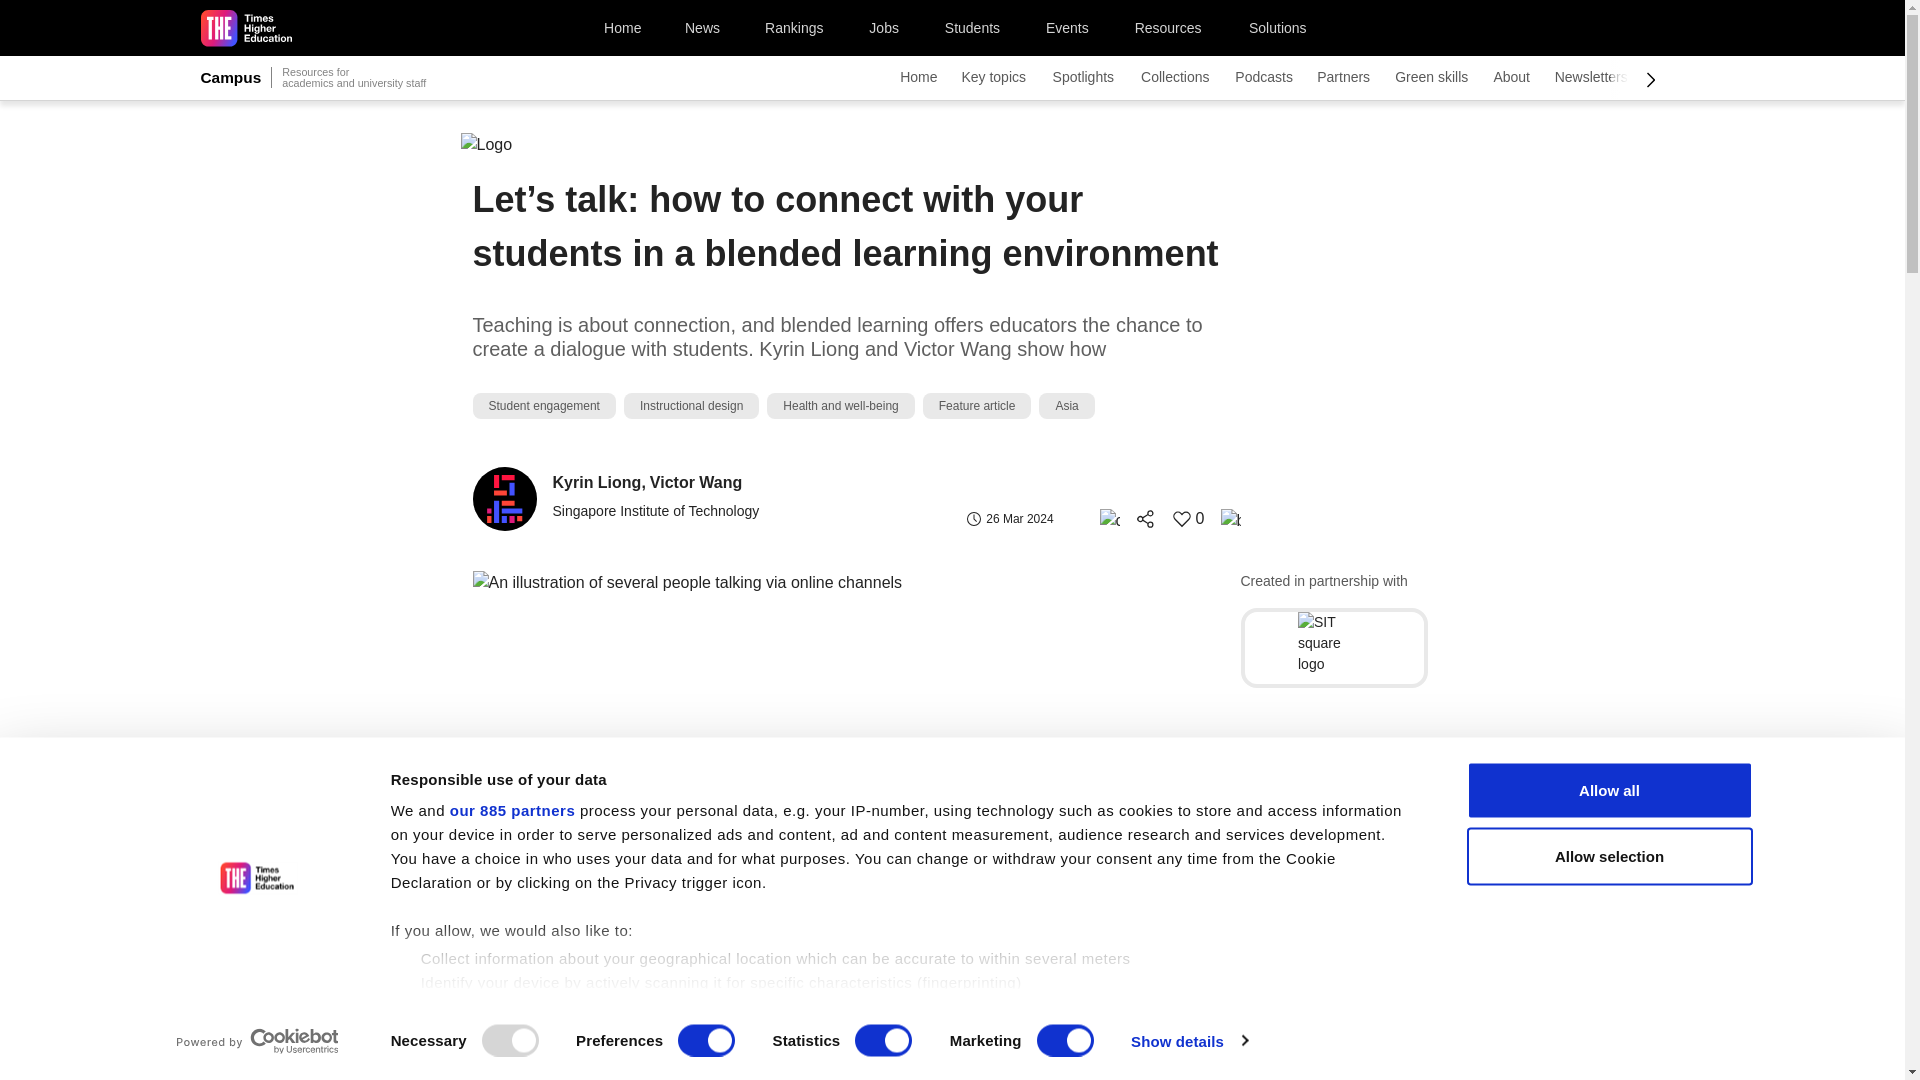 The image size is (1920, 1080). Describe the element at coordinates (888, 1064) in the screenshot. I see `Cookies Policy` at that location.